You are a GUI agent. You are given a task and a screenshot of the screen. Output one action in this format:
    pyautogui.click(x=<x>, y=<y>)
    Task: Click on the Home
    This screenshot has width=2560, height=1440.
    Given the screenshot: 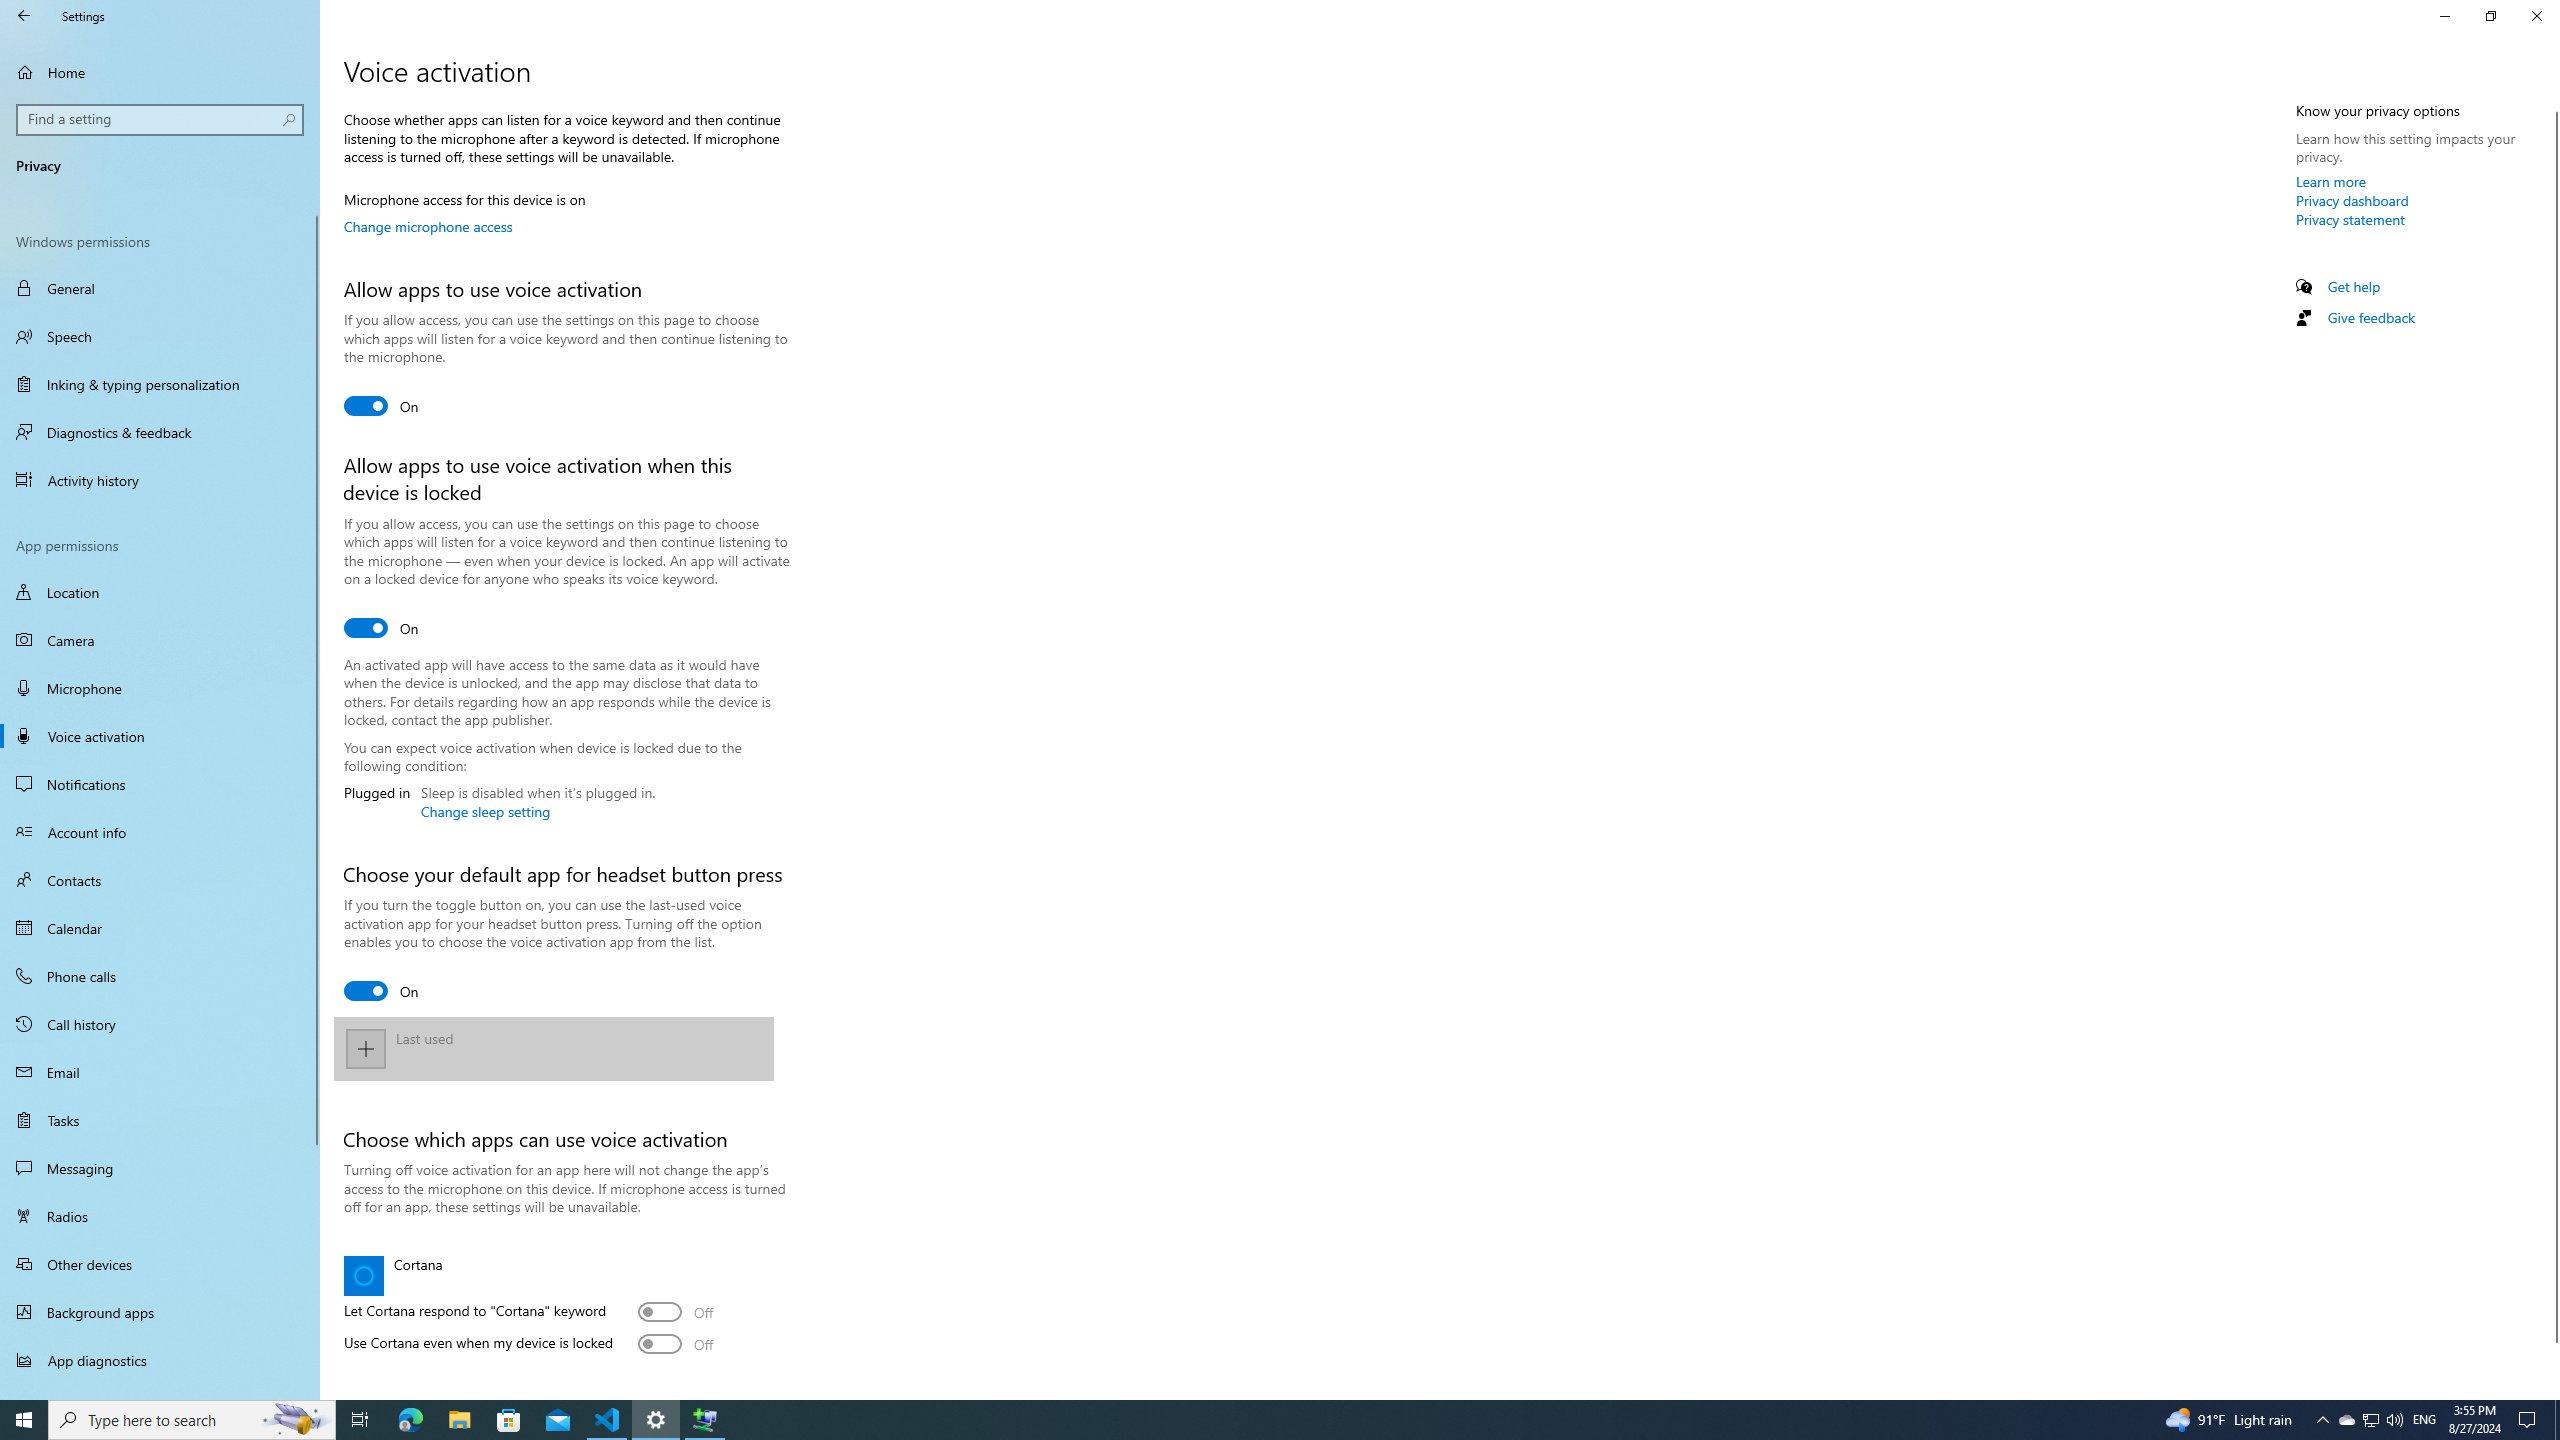 What is the action you would take?
    pyautogui.click(x=160, y=72)
    